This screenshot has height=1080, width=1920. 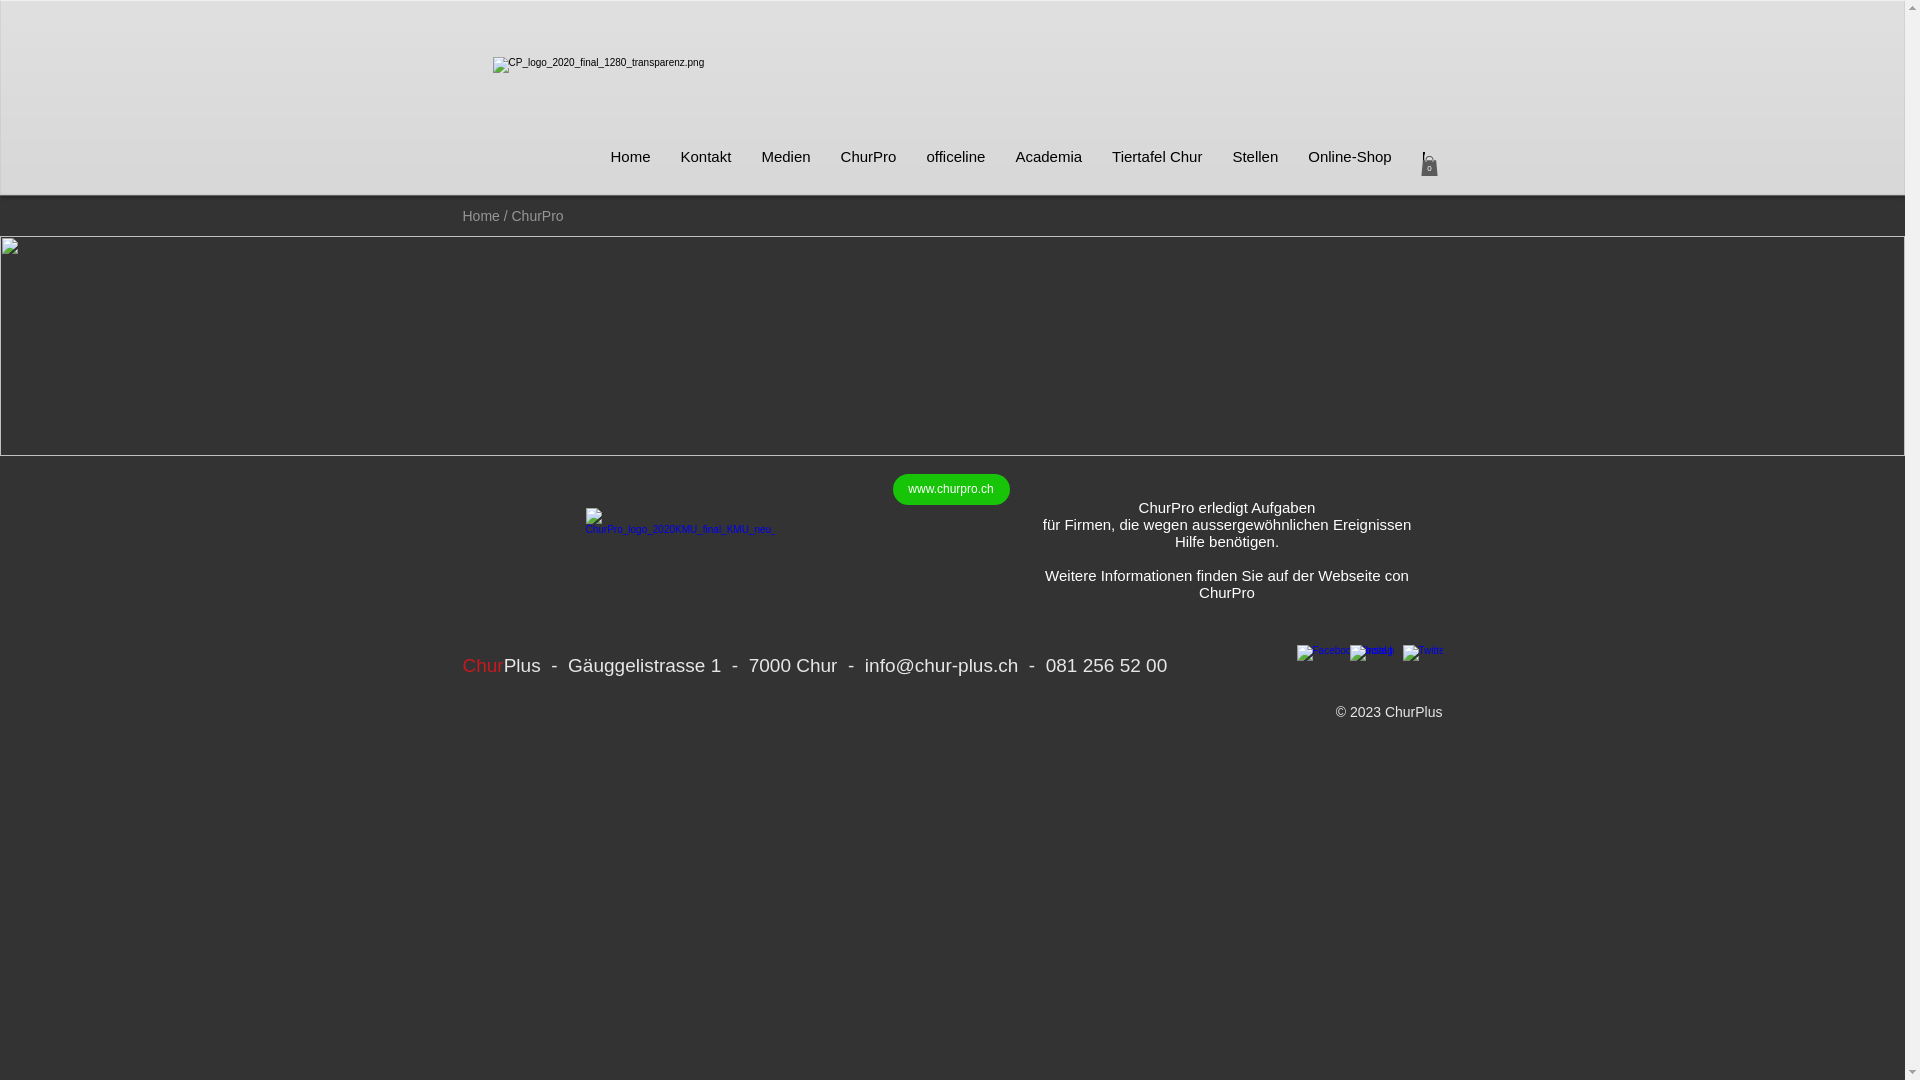 I want to click on Tiertafel Chur, so click(x=1157, y=166).